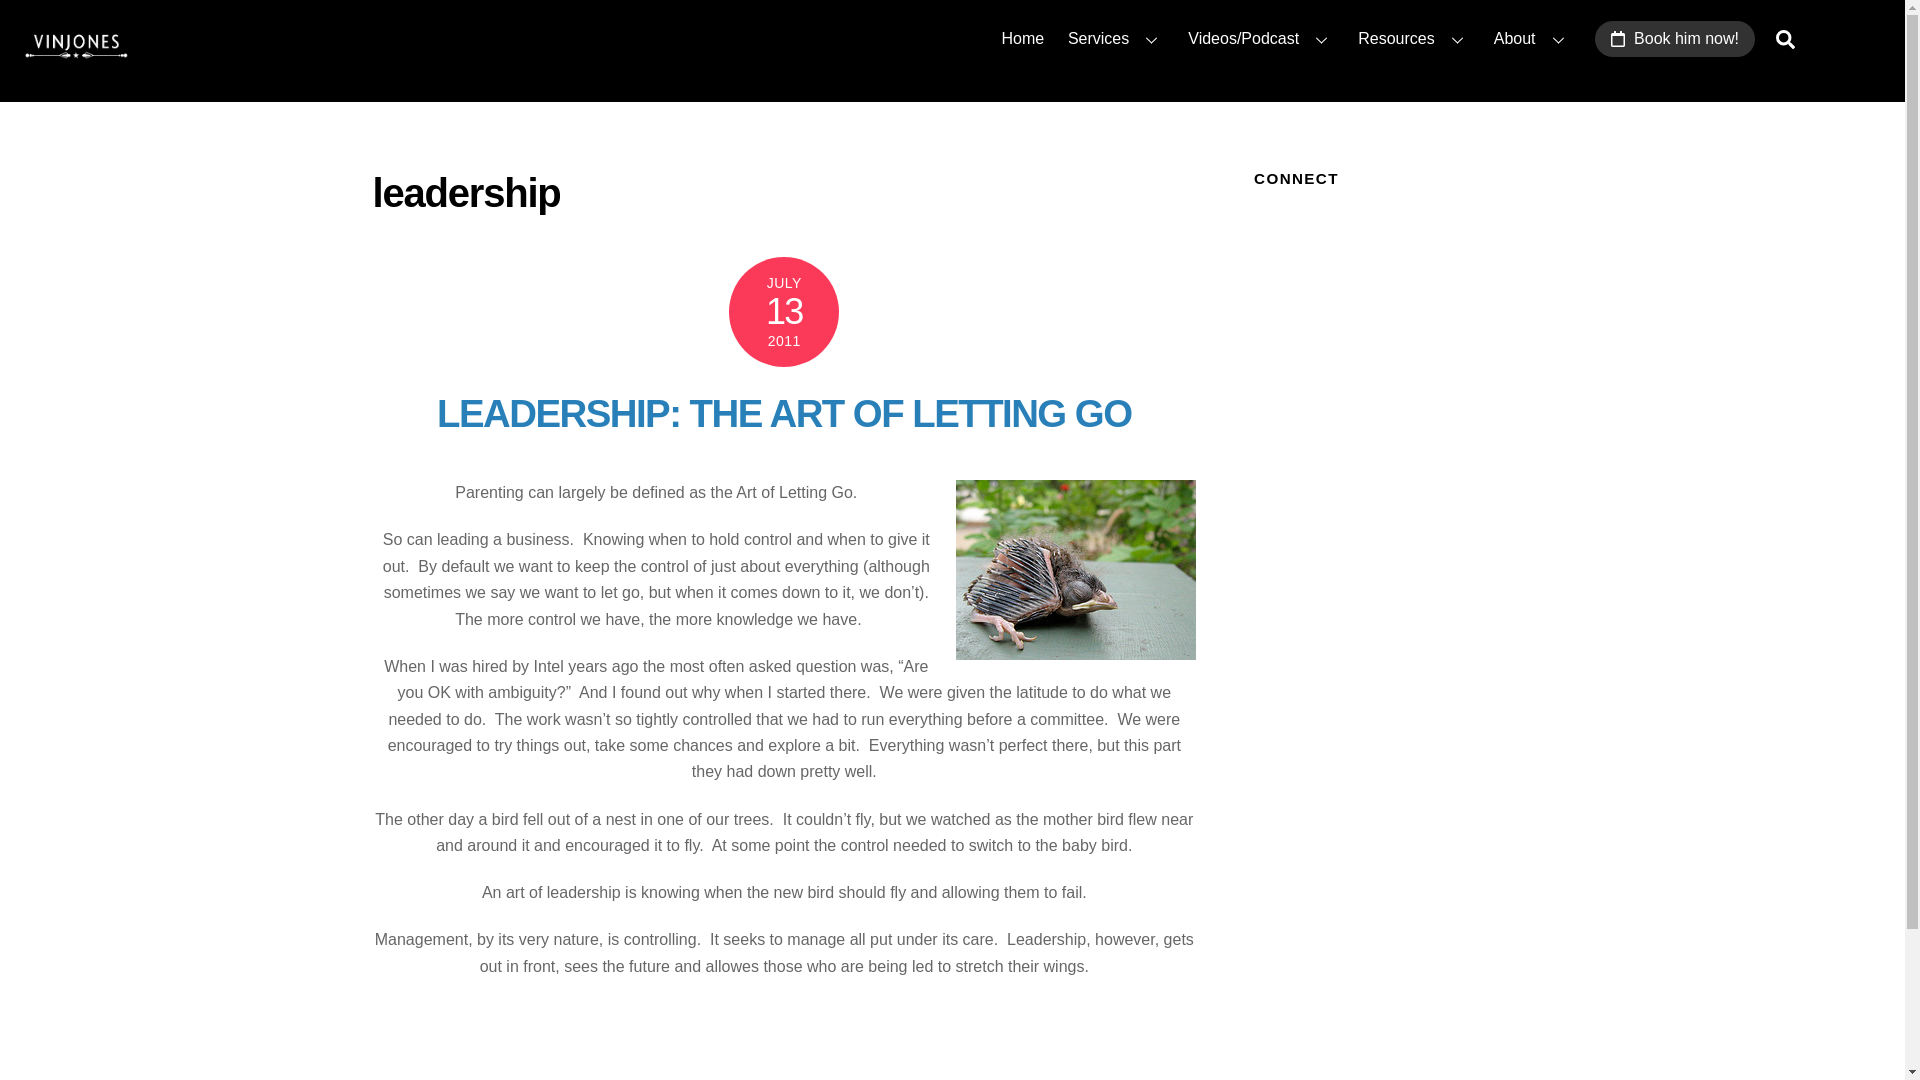 This screenshot has width=1920, height=1080. Describe the element at coordinates (1674, 38) in the screenshot. I see `Book him now!` at that location.